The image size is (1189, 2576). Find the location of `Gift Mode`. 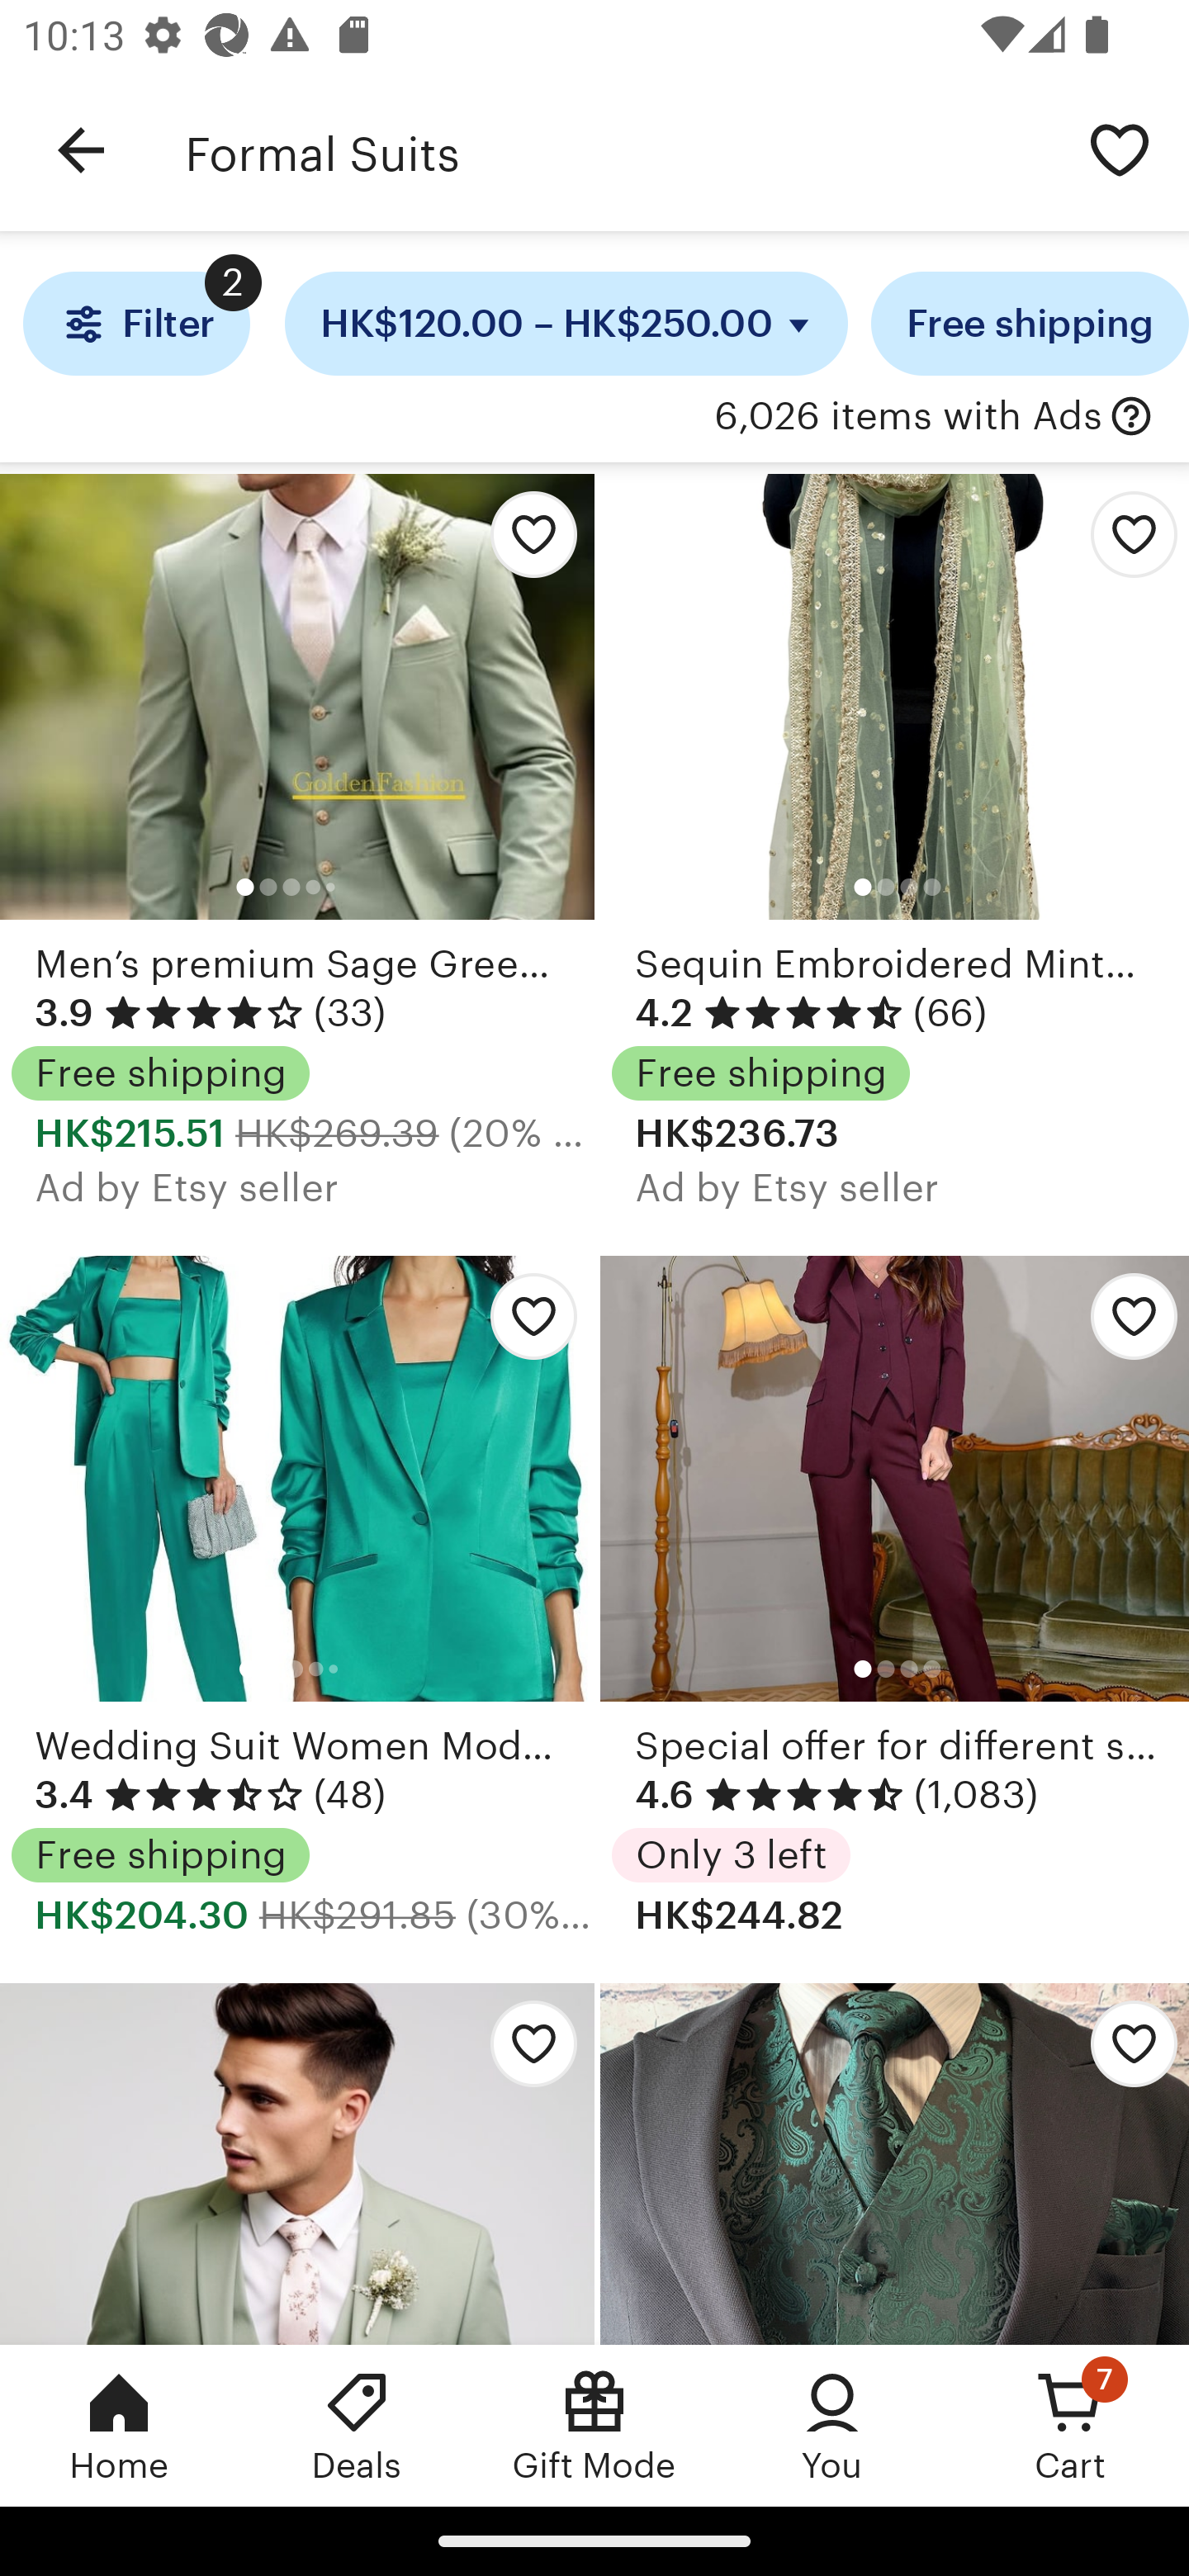

Gift Mode is located at coordinates (594, 2425).